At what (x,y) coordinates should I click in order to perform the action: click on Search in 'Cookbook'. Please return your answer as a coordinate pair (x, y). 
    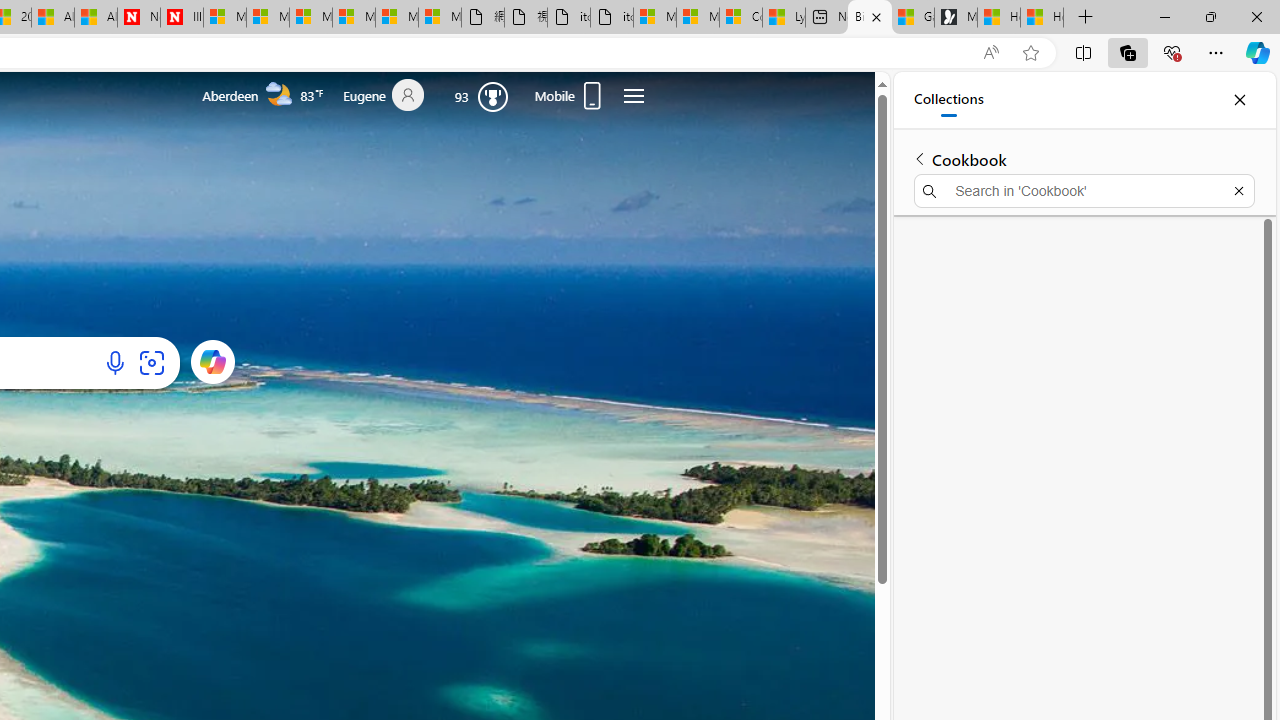
    Looking at the image, I should click on (1084, 190).